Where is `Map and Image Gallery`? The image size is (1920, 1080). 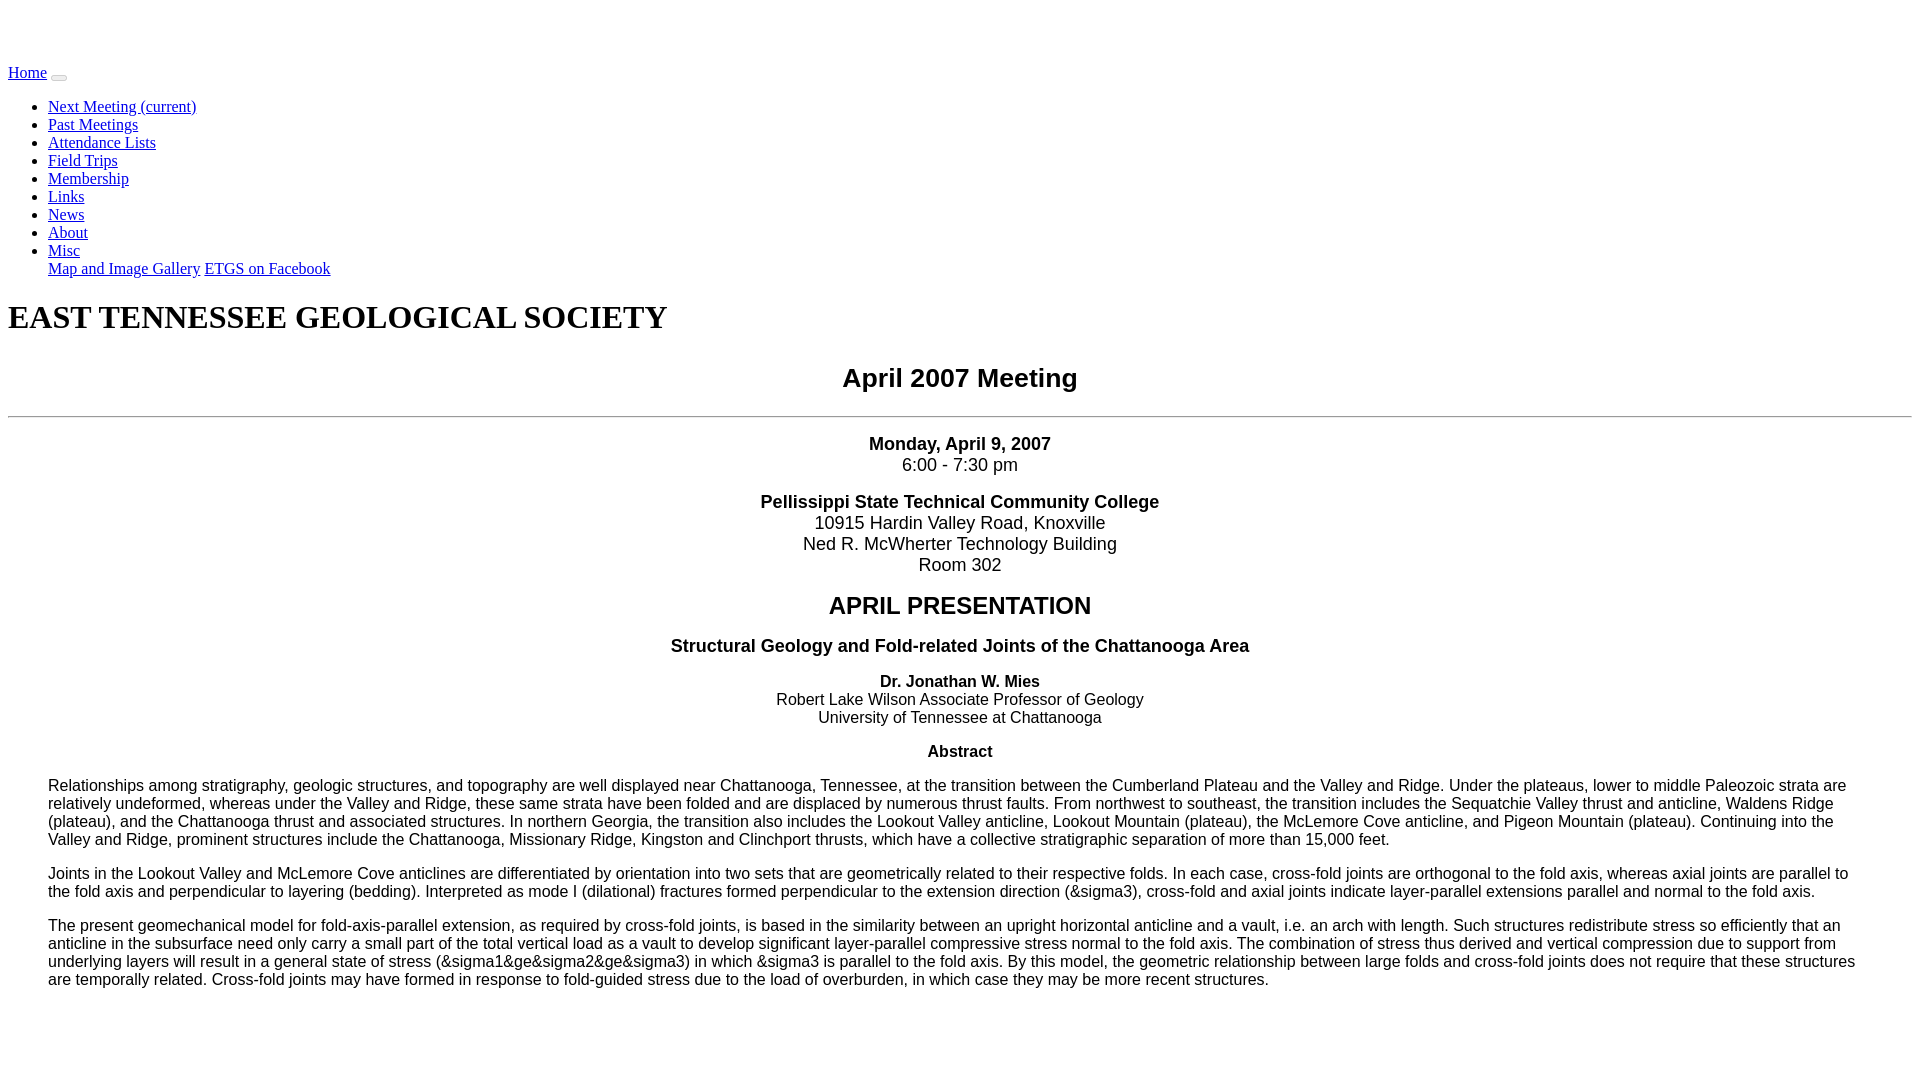 Map and Image Gallery is located at coordinates (124, 268).